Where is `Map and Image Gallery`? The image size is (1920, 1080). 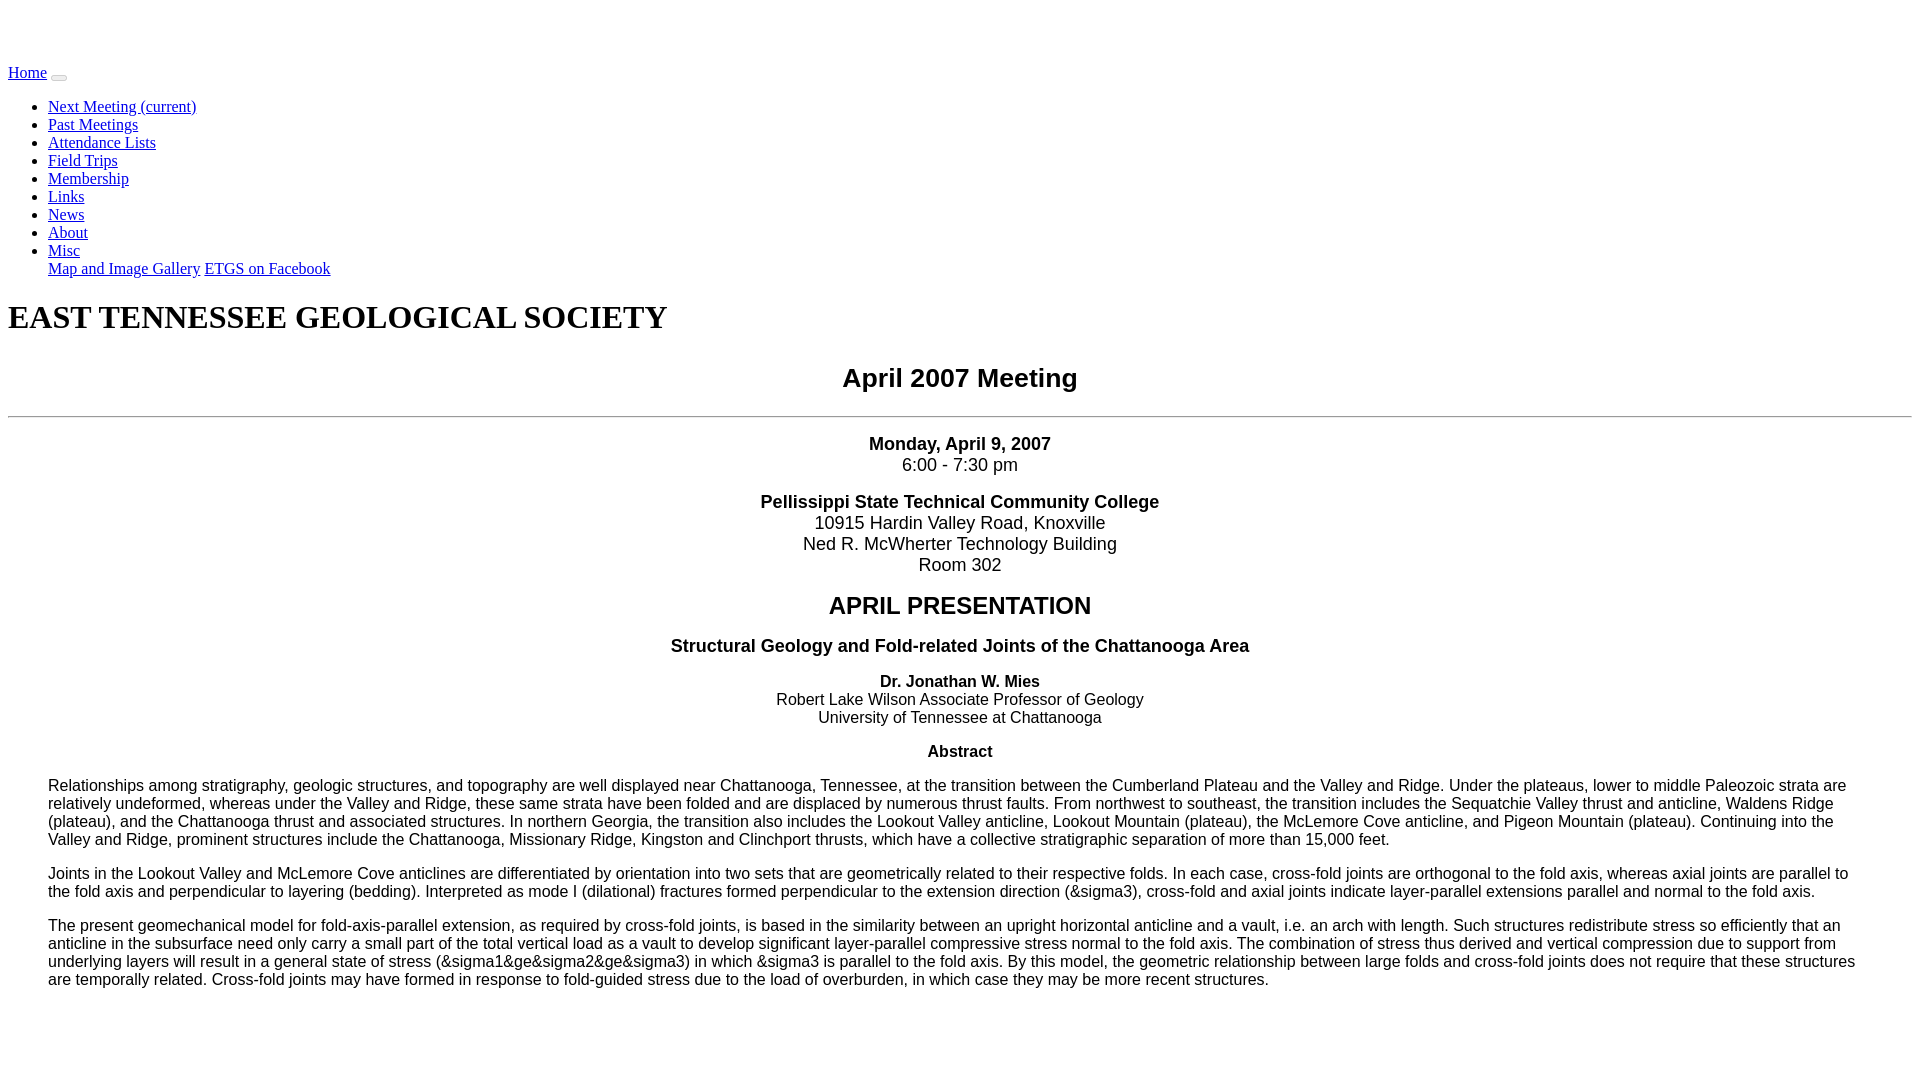 Map and Image Gallery is located at coordinates (124, 268).